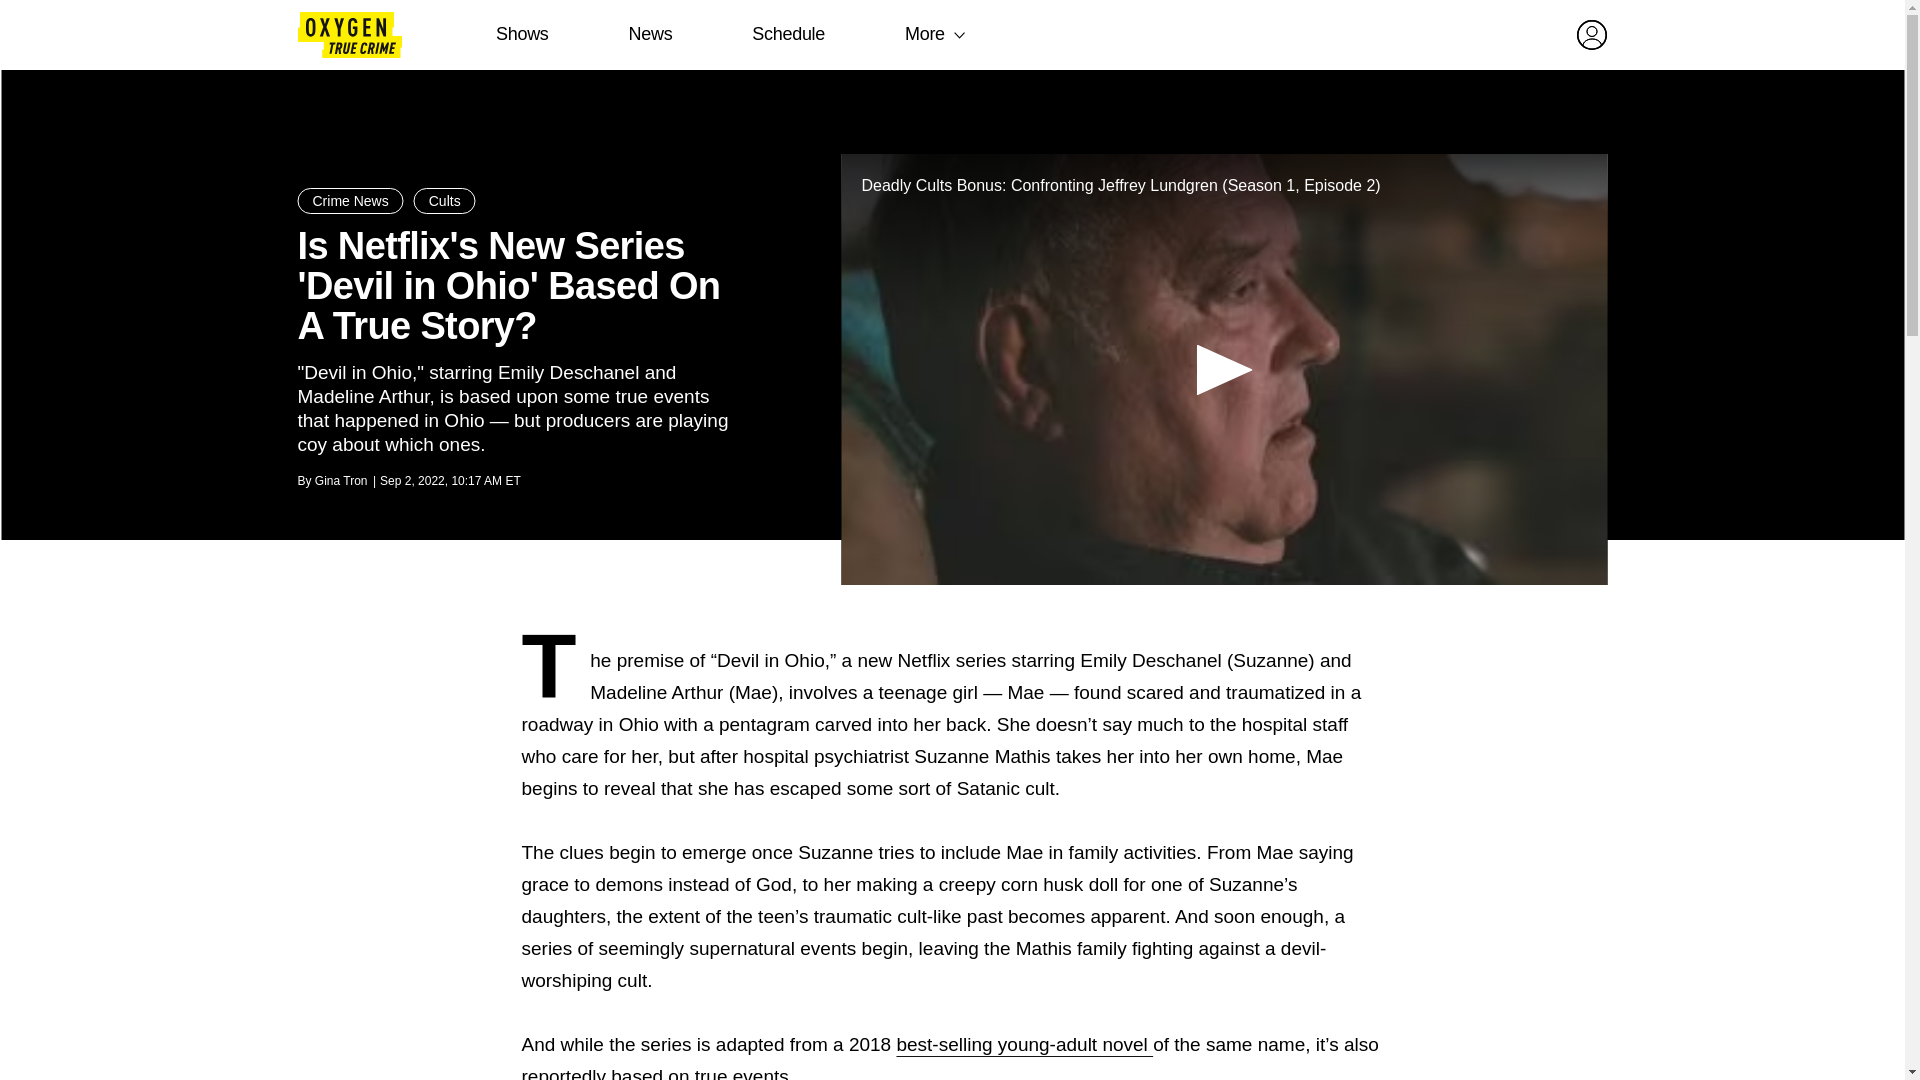 This screenshot has height=1080, width=1920. What do you see at coordinates (1024, 1044) in the screenshot?
I see `best-selling young-adult novel` at bounding box center [1024, 1044].